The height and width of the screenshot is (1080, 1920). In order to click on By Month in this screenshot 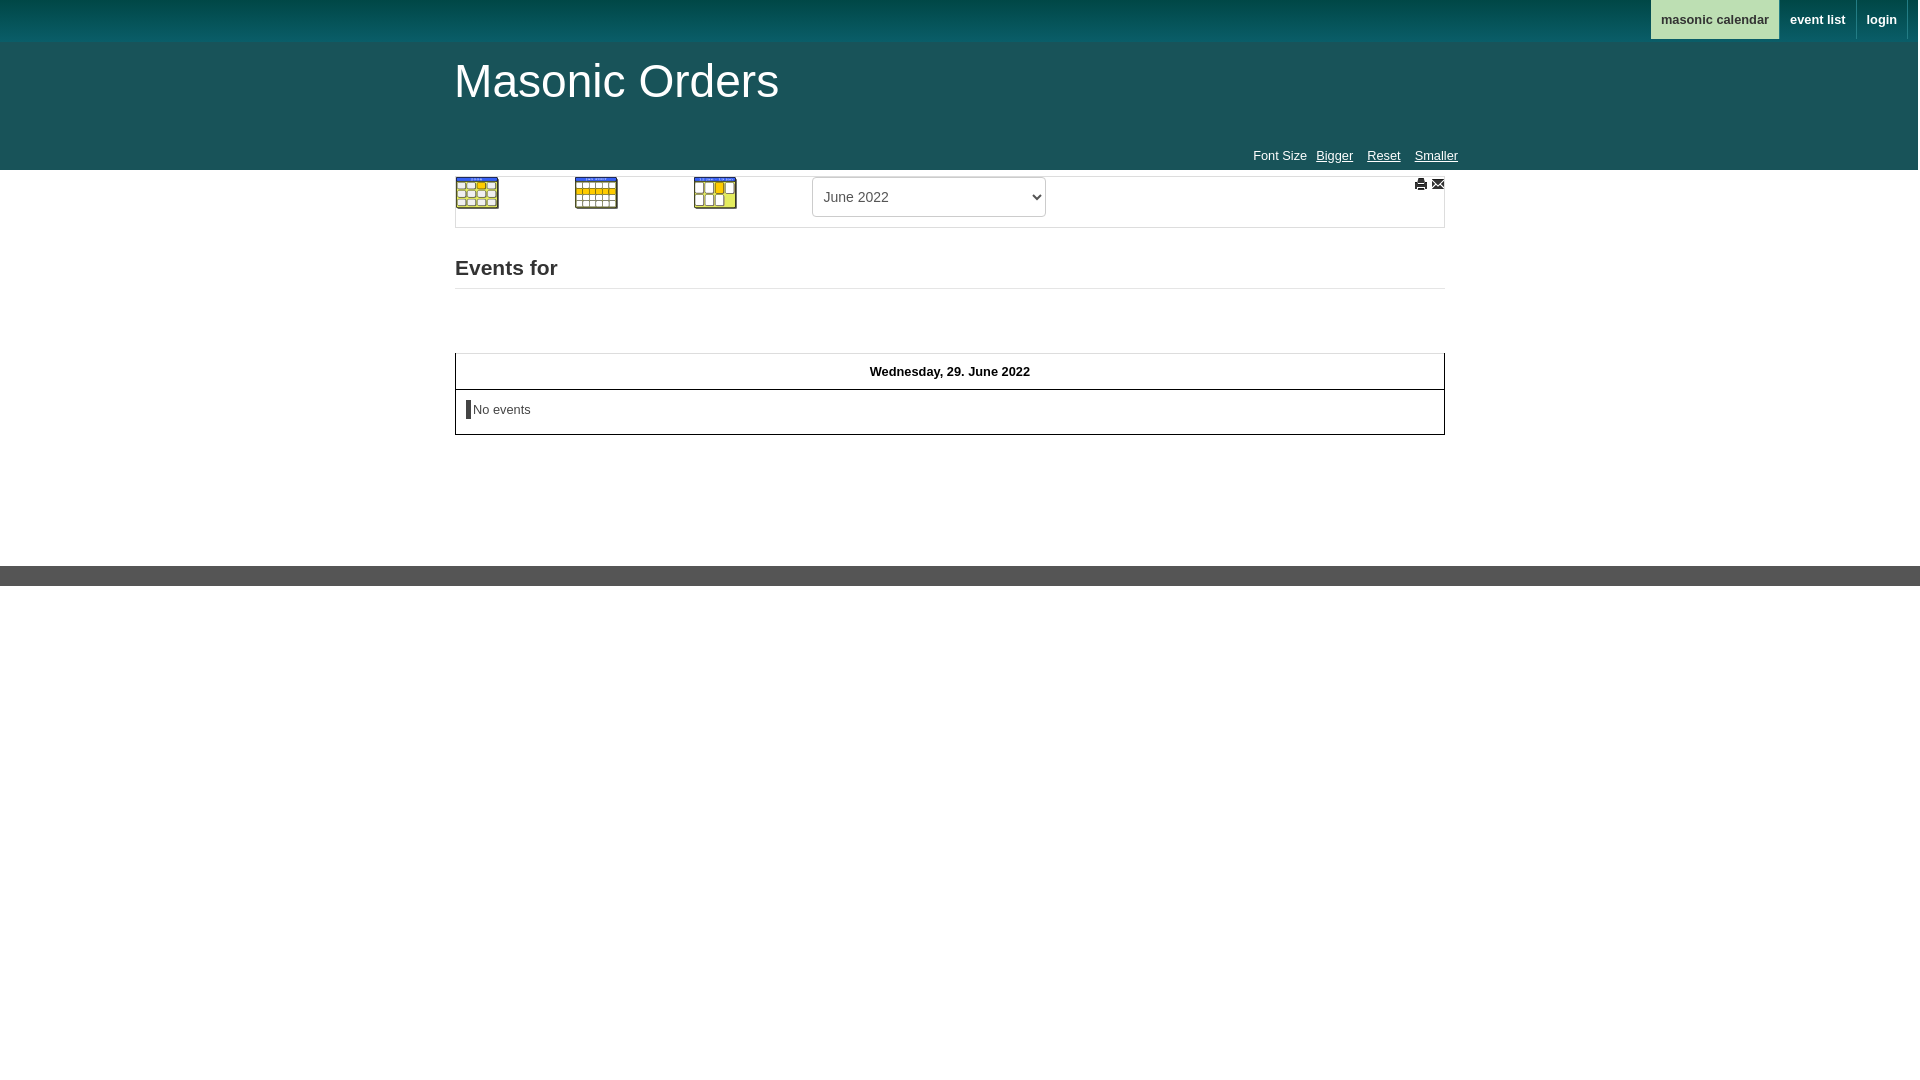, I will do `click(478, 192)`.